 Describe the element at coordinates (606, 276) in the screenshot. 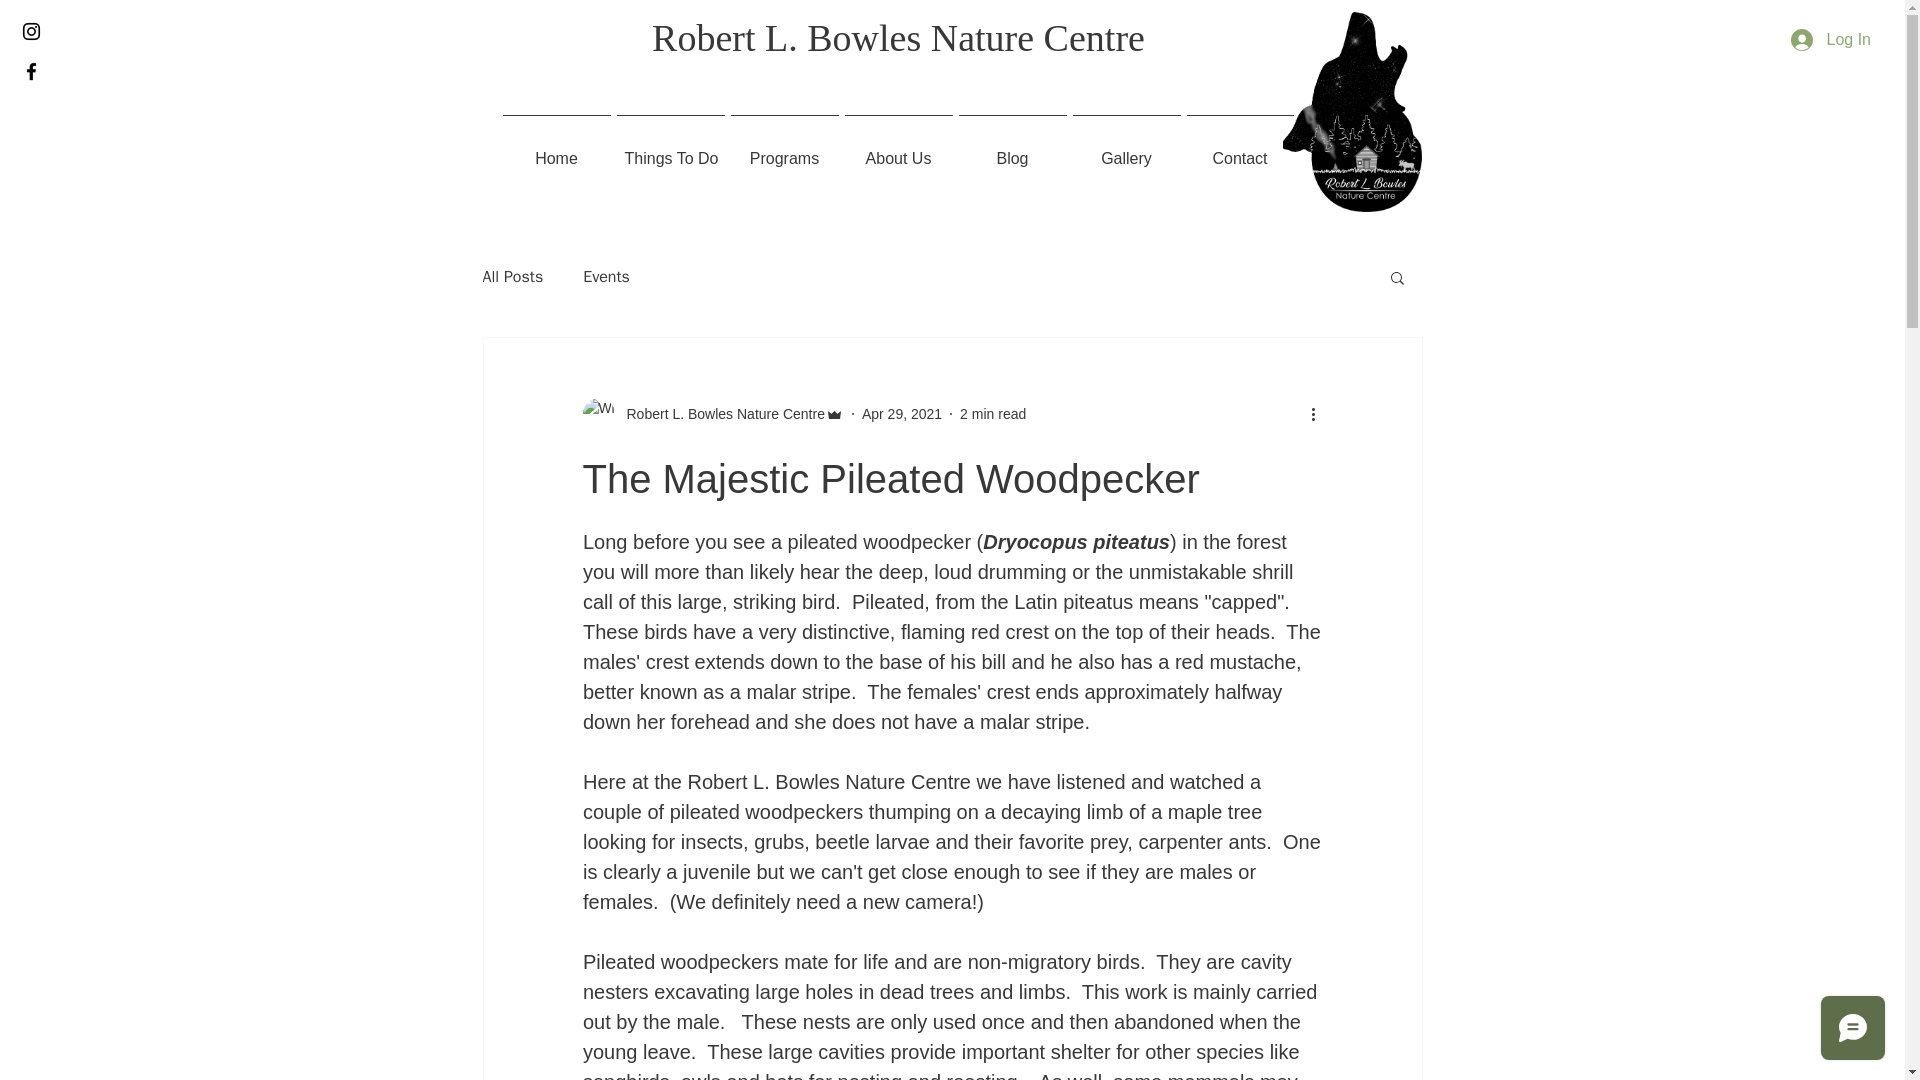

I see `Events` at that location.